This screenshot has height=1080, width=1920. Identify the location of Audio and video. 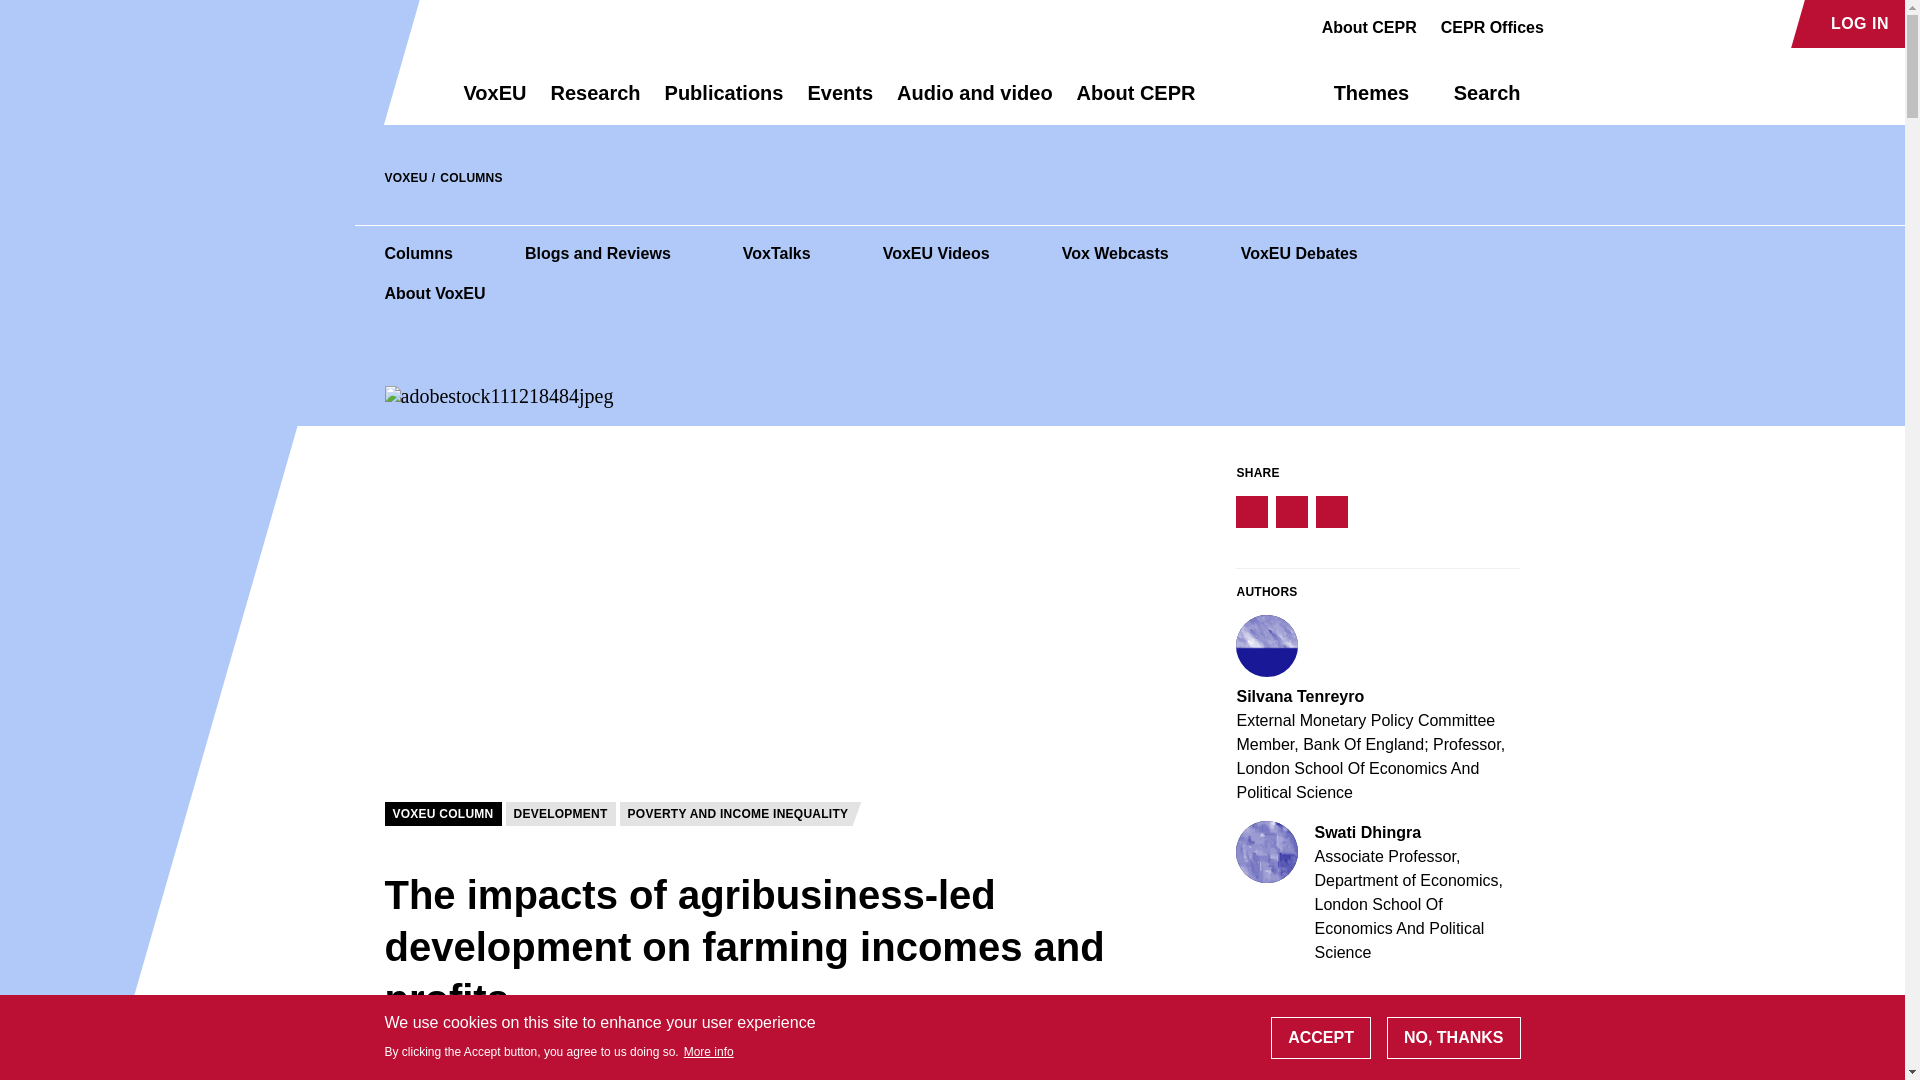
(974, 102).